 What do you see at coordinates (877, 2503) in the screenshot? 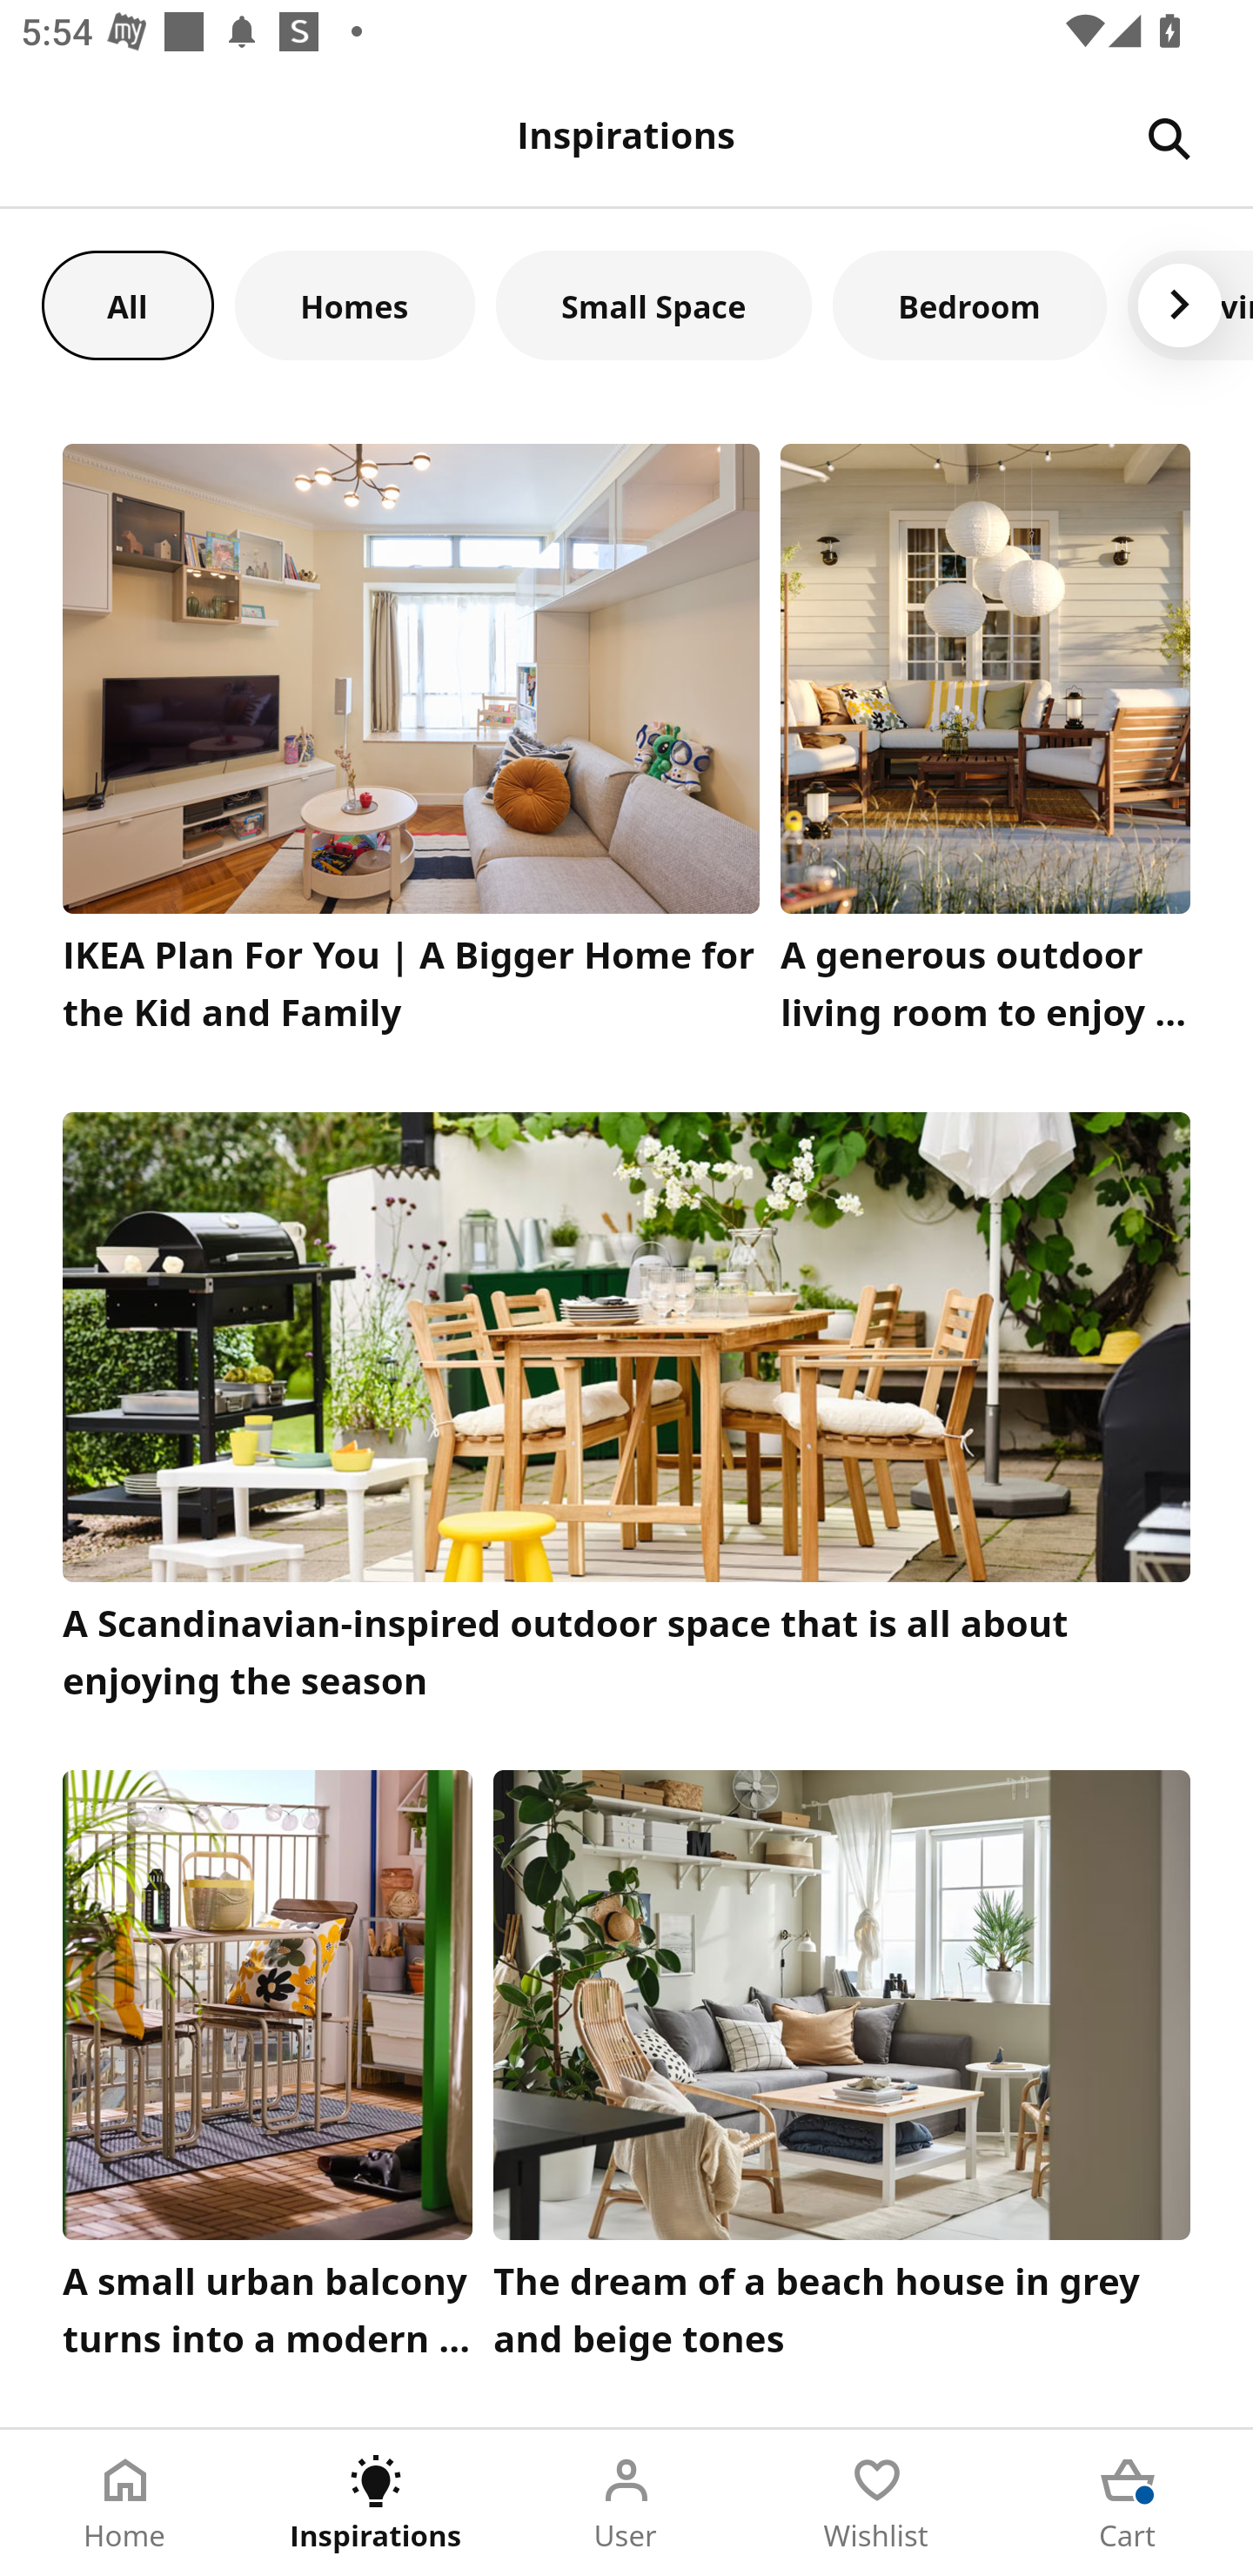
I see `Wishlist
Tab 4 of 5` at bounding box center [877, 2503].